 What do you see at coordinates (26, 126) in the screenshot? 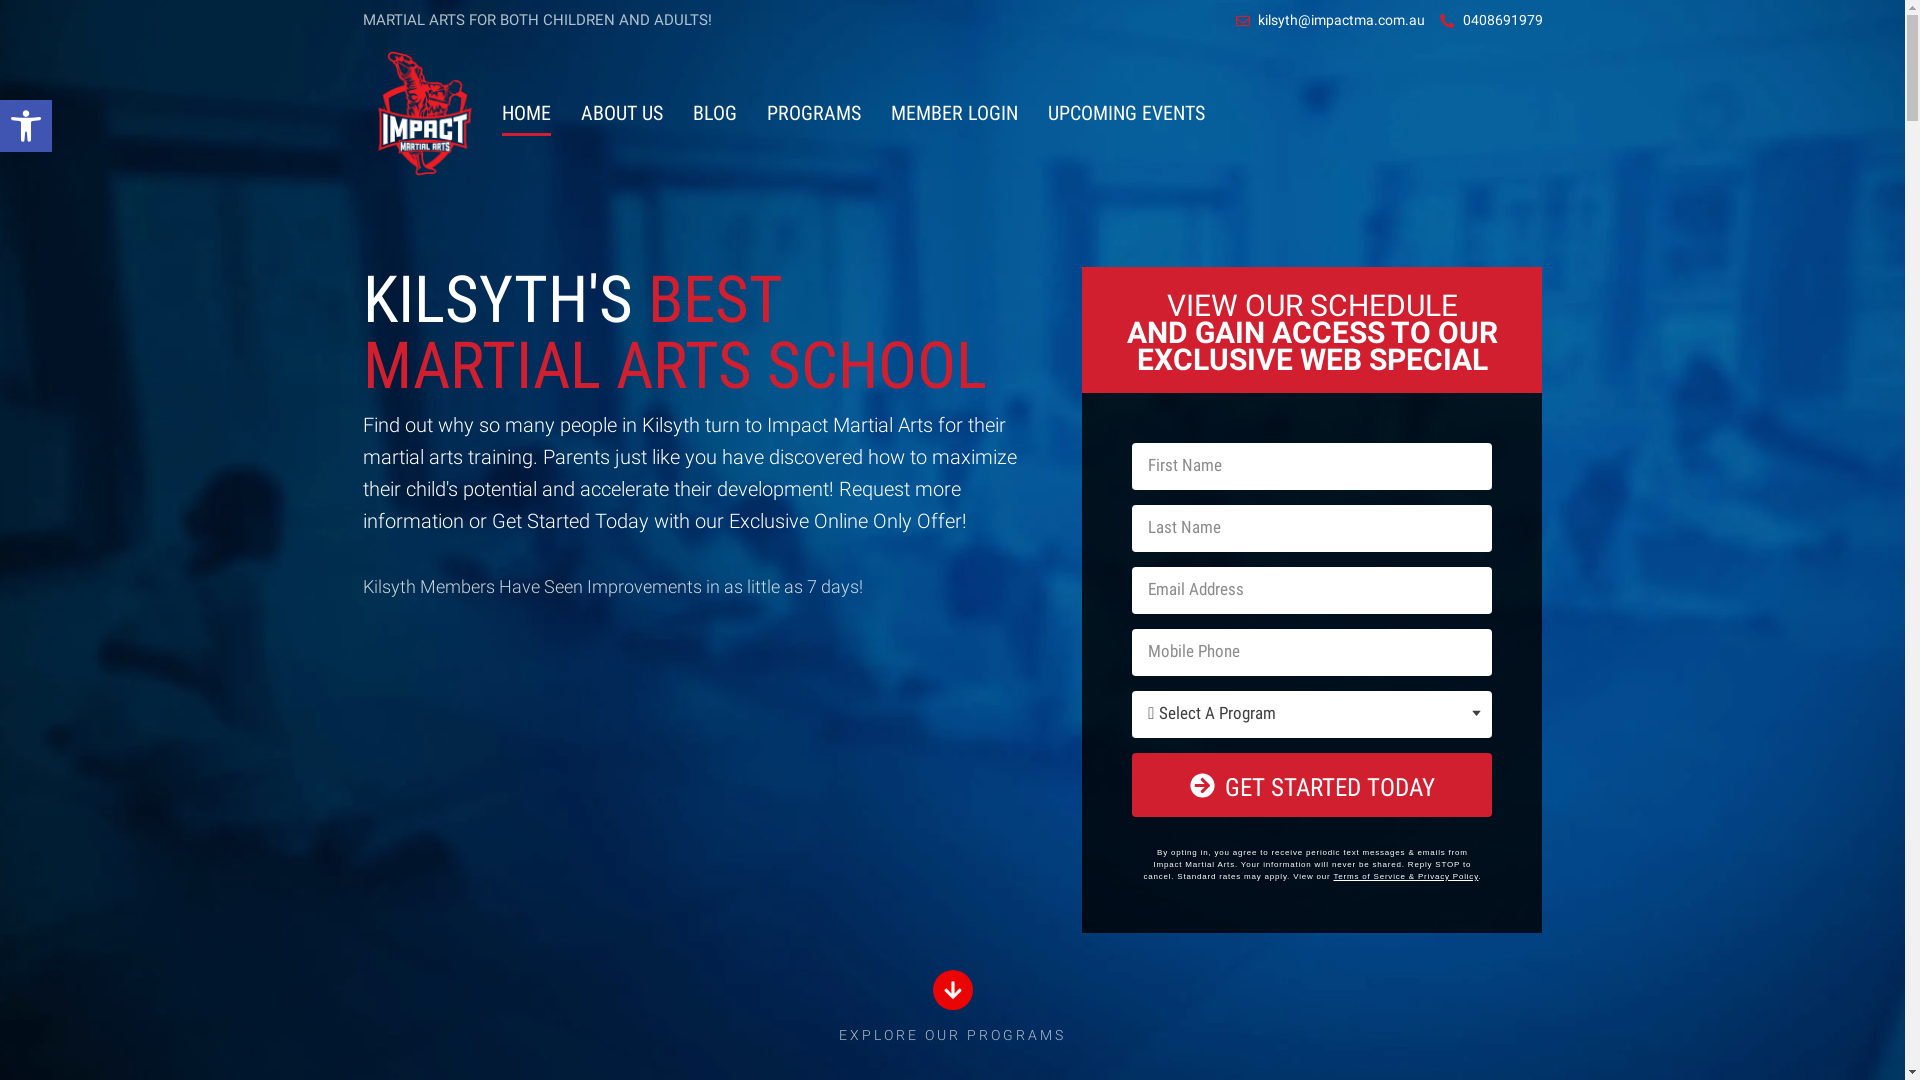
I see `Open toolbar
Accessibility Tools` at bounding box center [26, 126].